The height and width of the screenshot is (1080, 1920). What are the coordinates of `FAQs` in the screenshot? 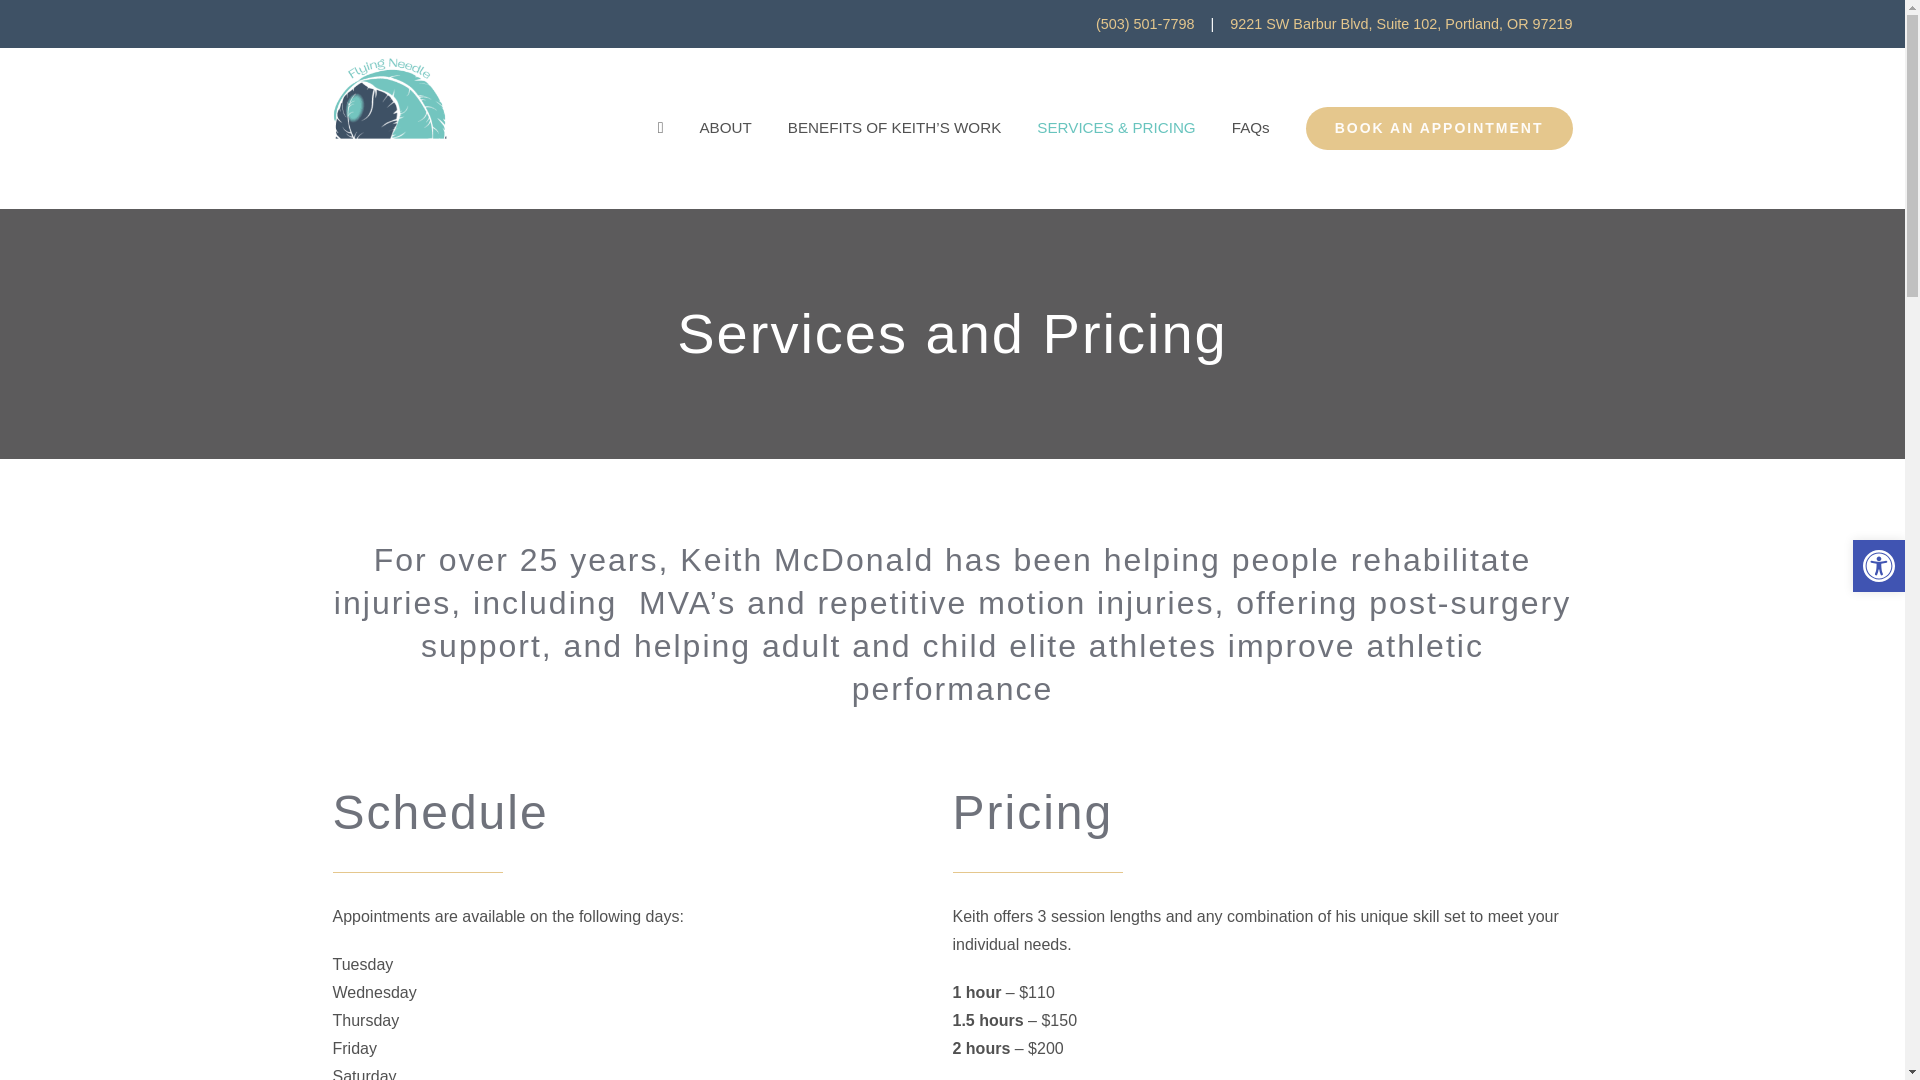 It's located at (1250, 128).